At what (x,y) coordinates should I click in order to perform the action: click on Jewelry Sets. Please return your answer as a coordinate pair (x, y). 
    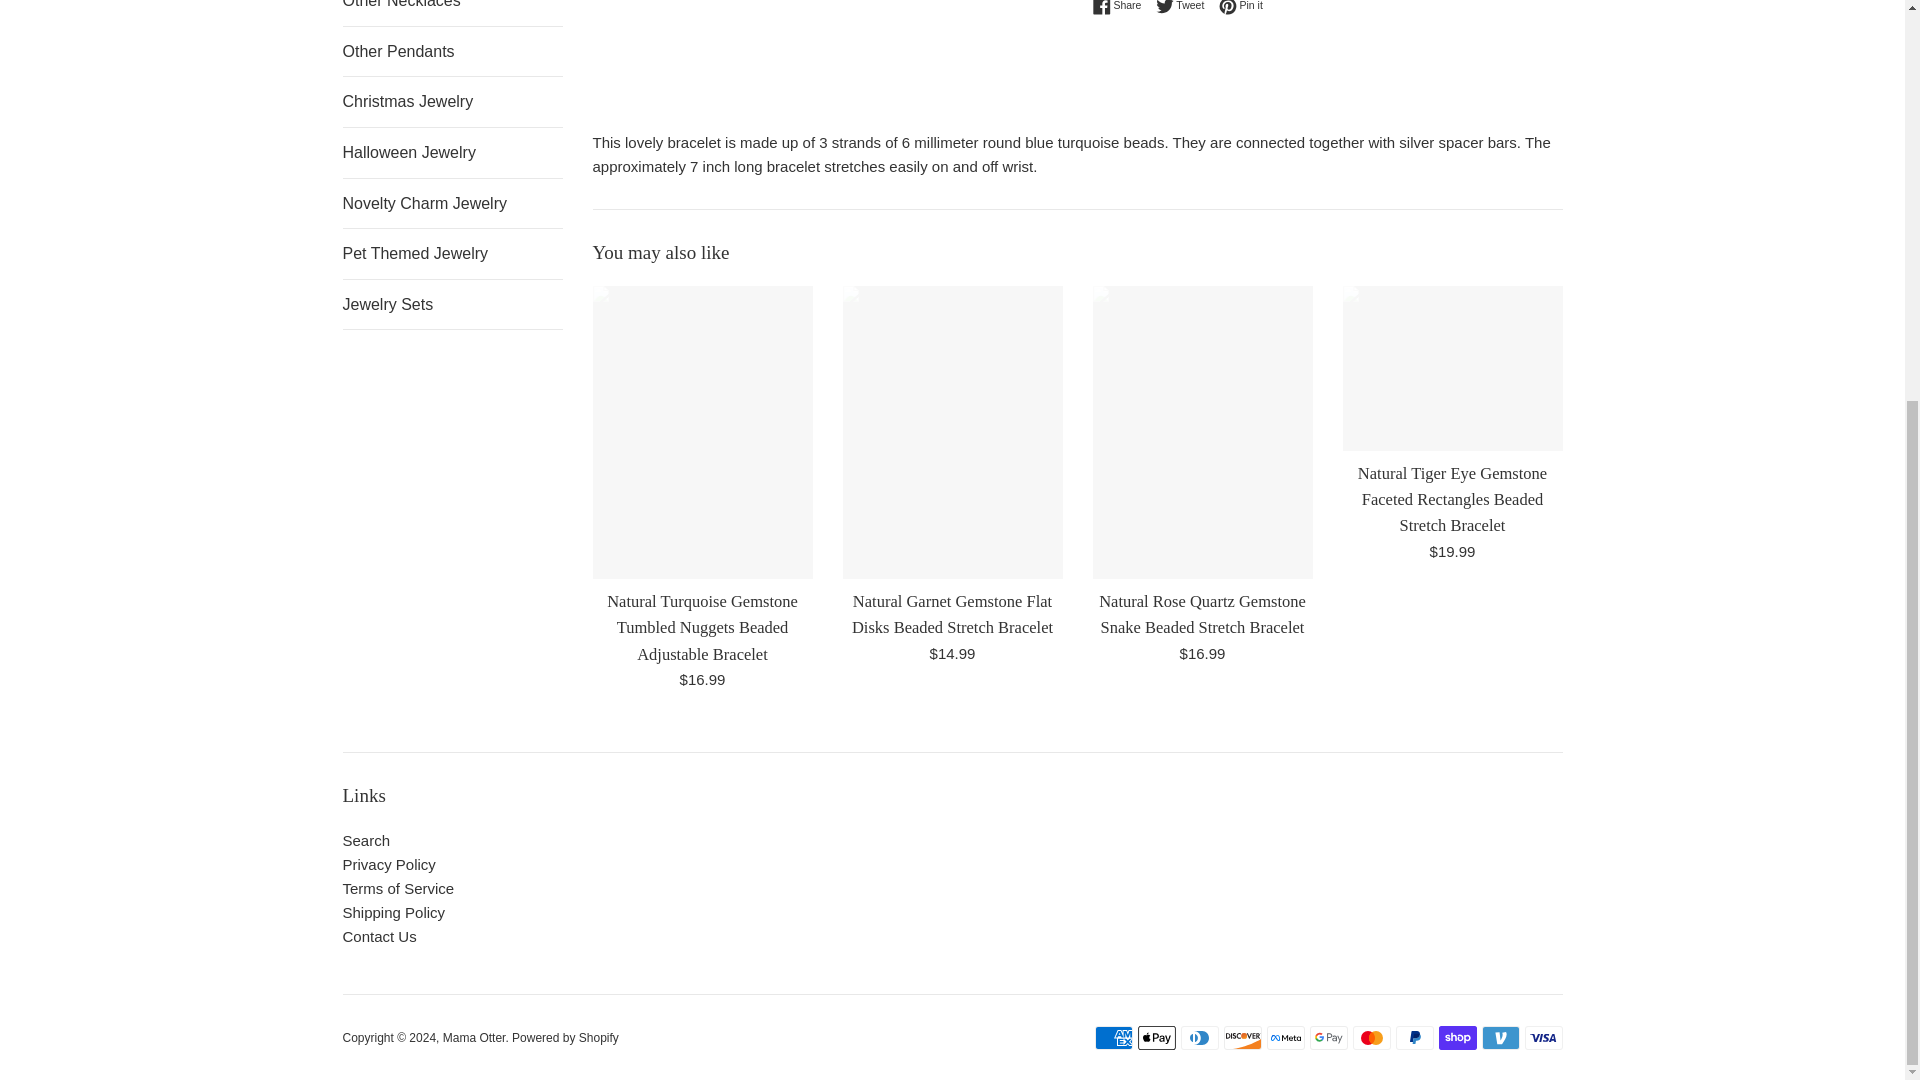
    Looking at the image, I should click on (452, 304).